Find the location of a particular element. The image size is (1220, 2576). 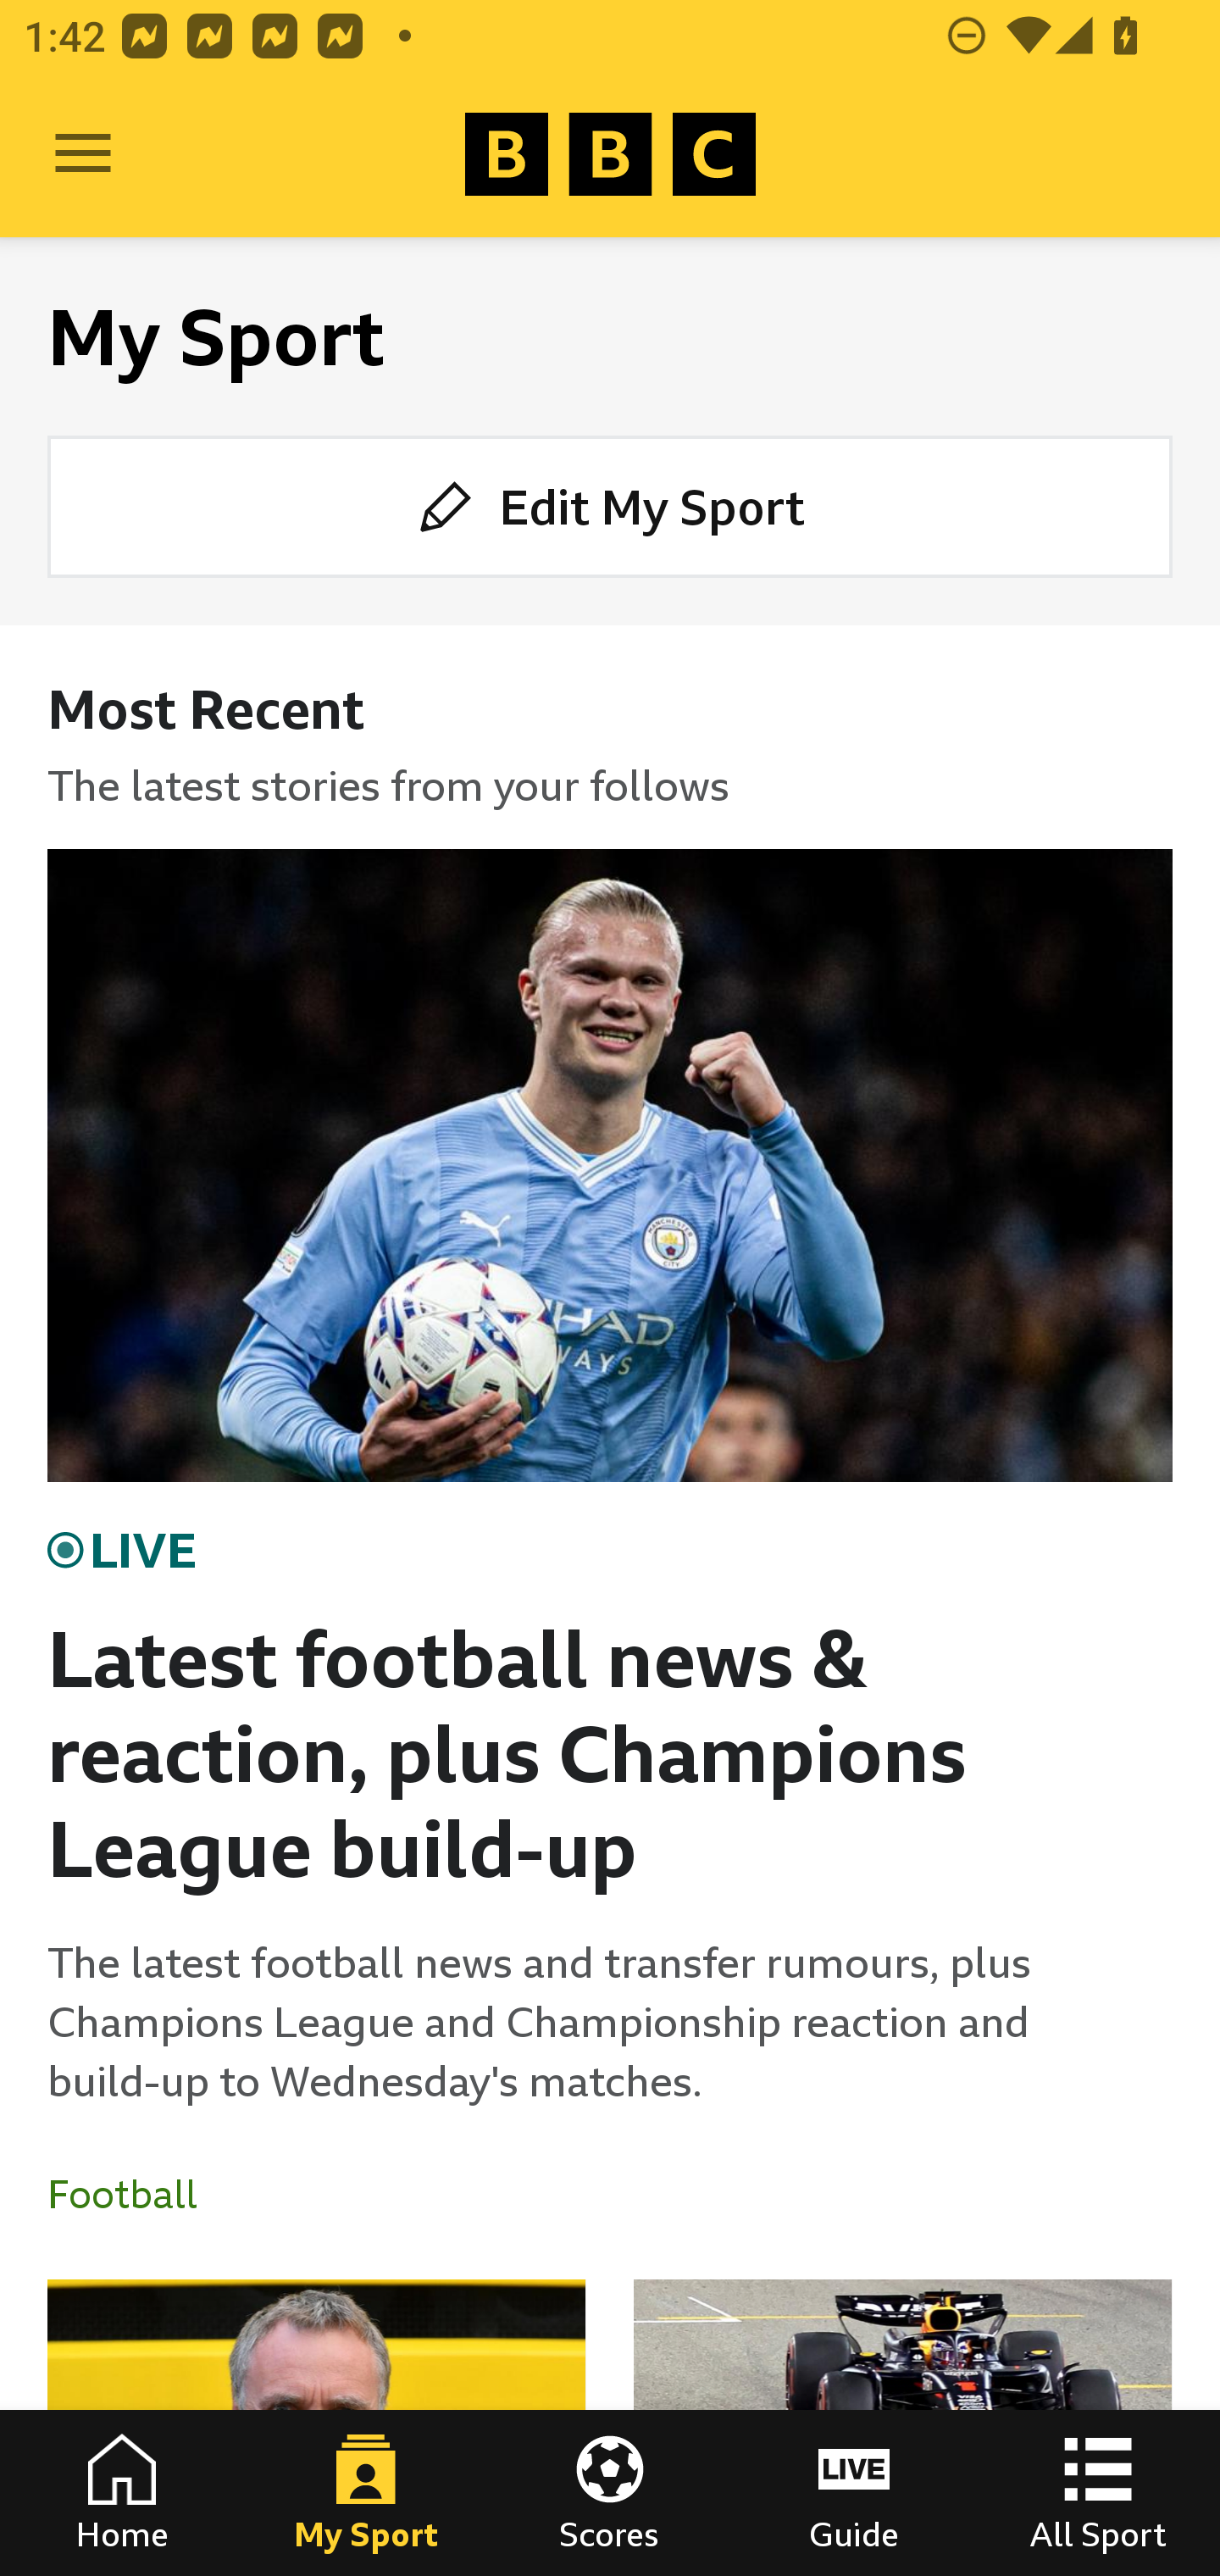

Guide is located at coordinates (854, 2493).